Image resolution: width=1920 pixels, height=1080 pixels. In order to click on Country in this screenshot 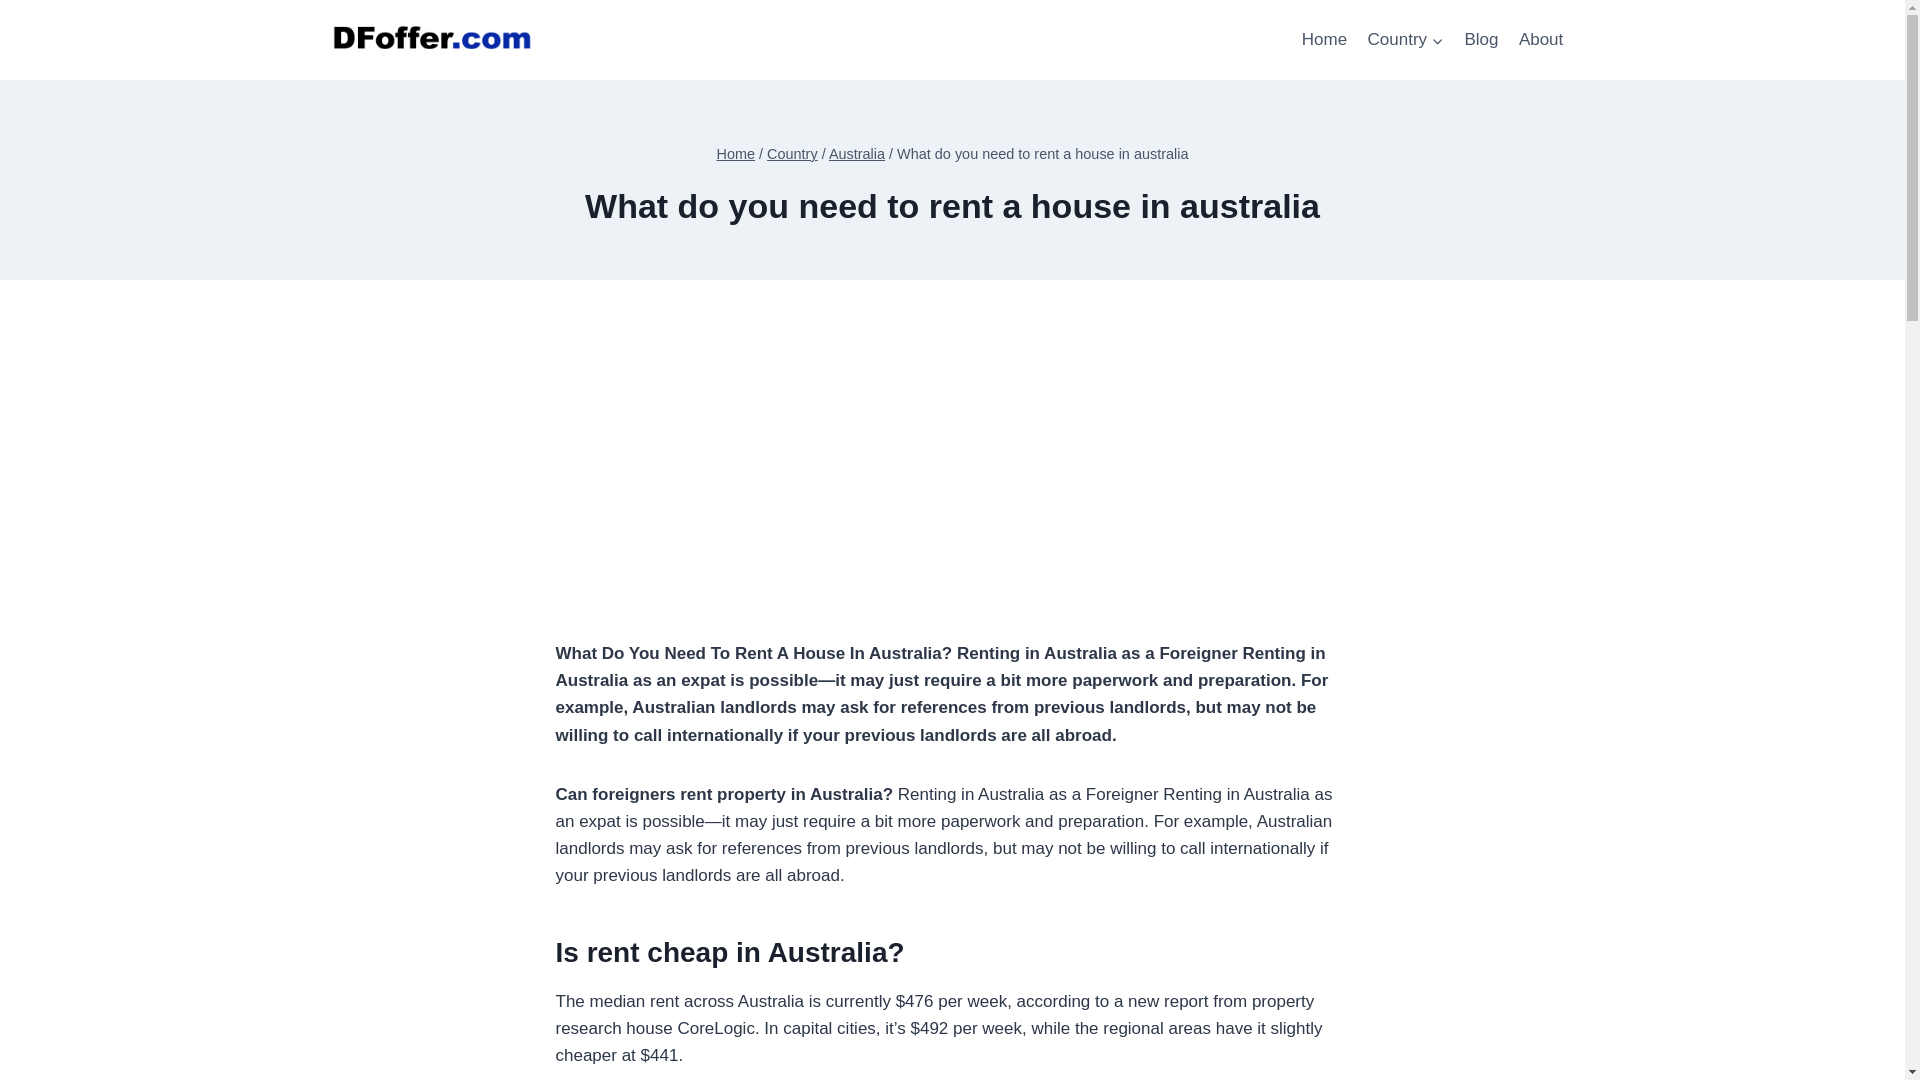, I will do `click(792, 154)`.